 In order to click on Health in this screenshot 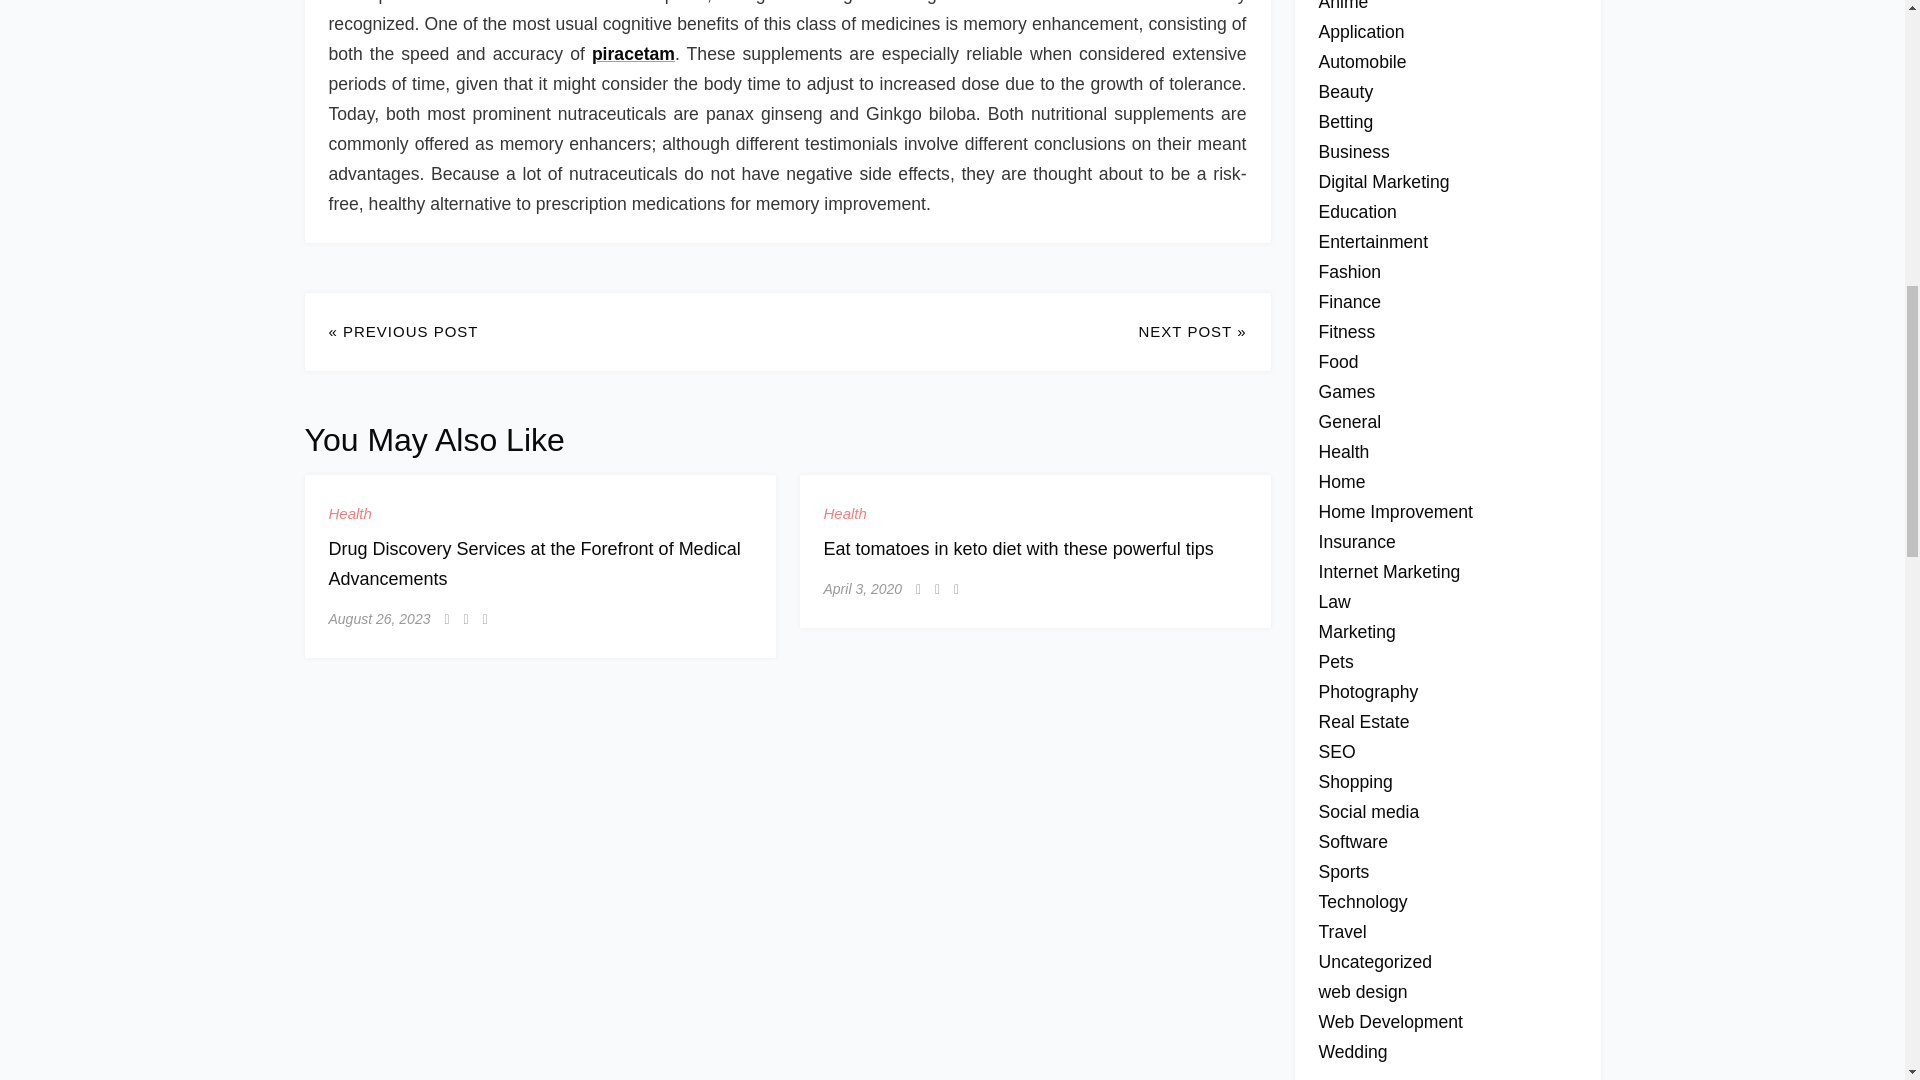, I will do `click(845, 513)`.